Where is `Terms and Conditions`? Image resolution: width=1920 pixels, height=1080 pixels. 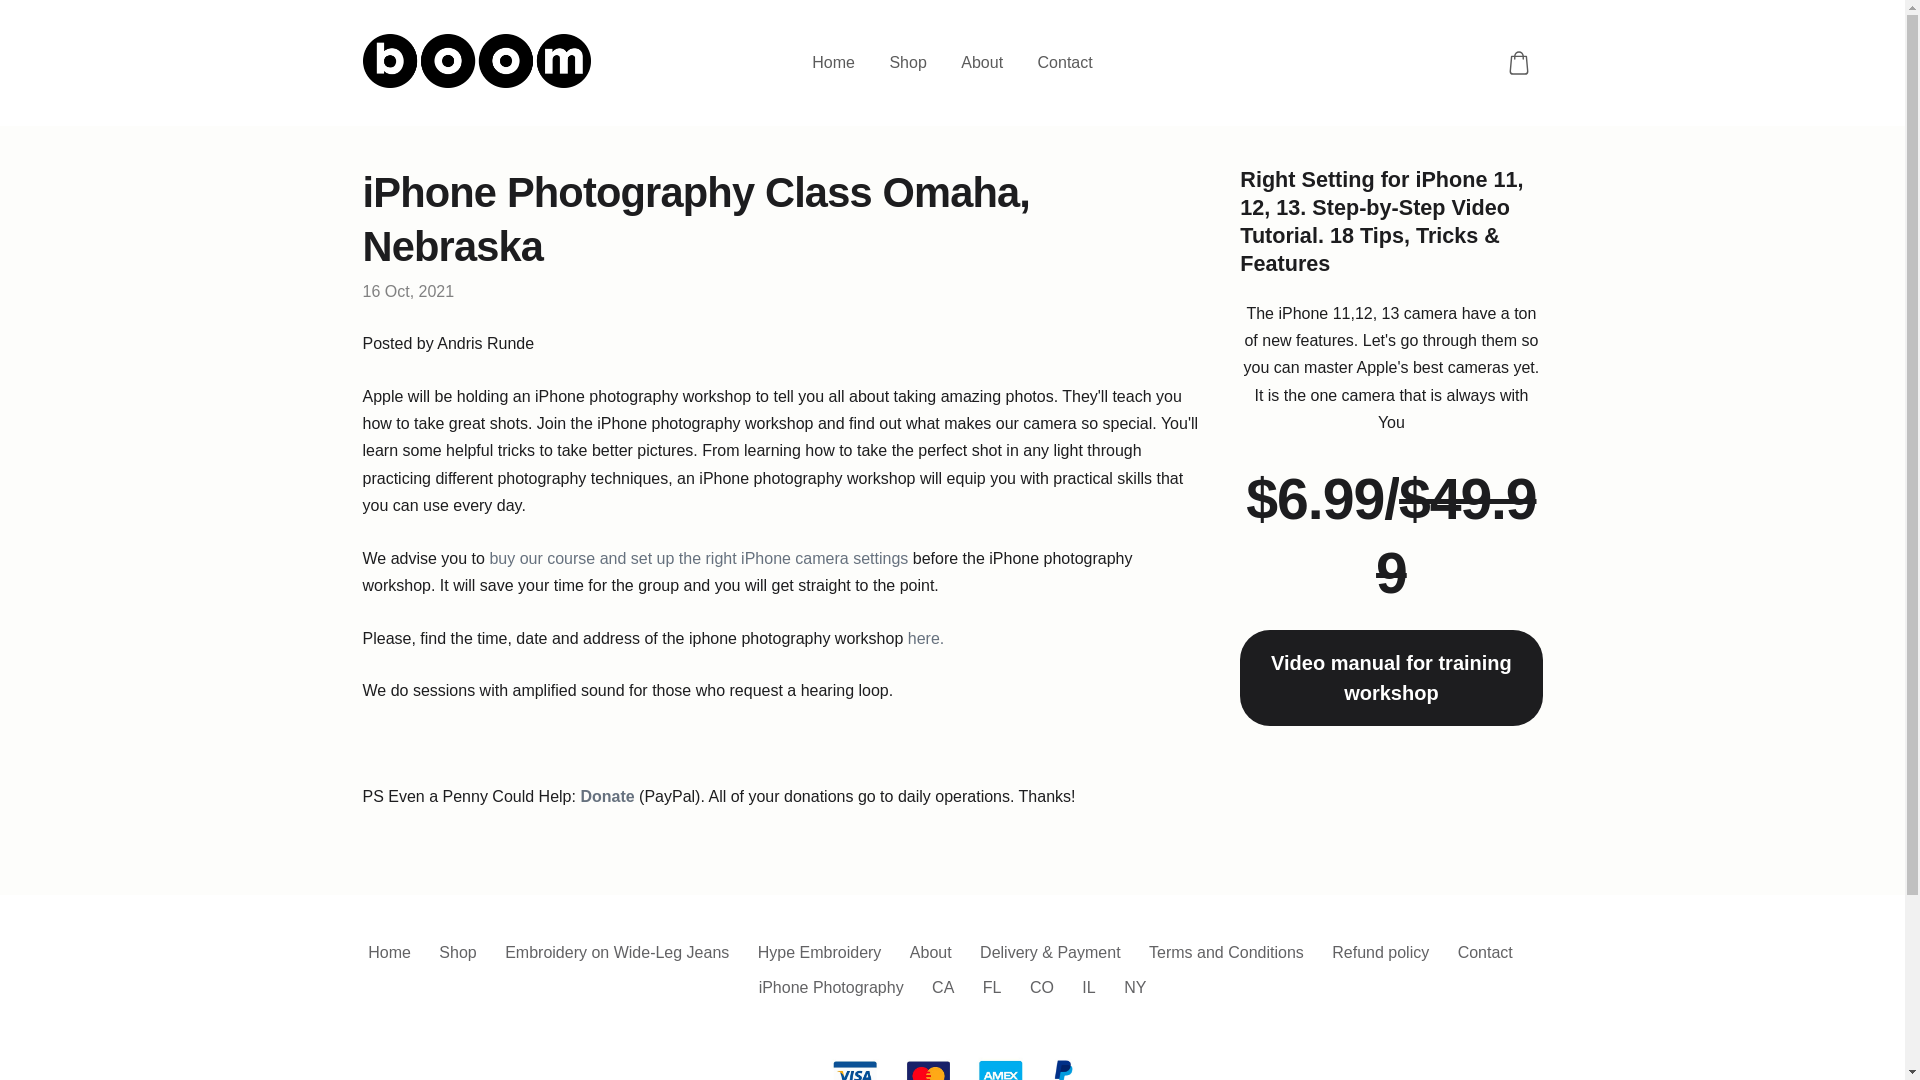 Terms and Conditions is located at coordinates (1226, 952).